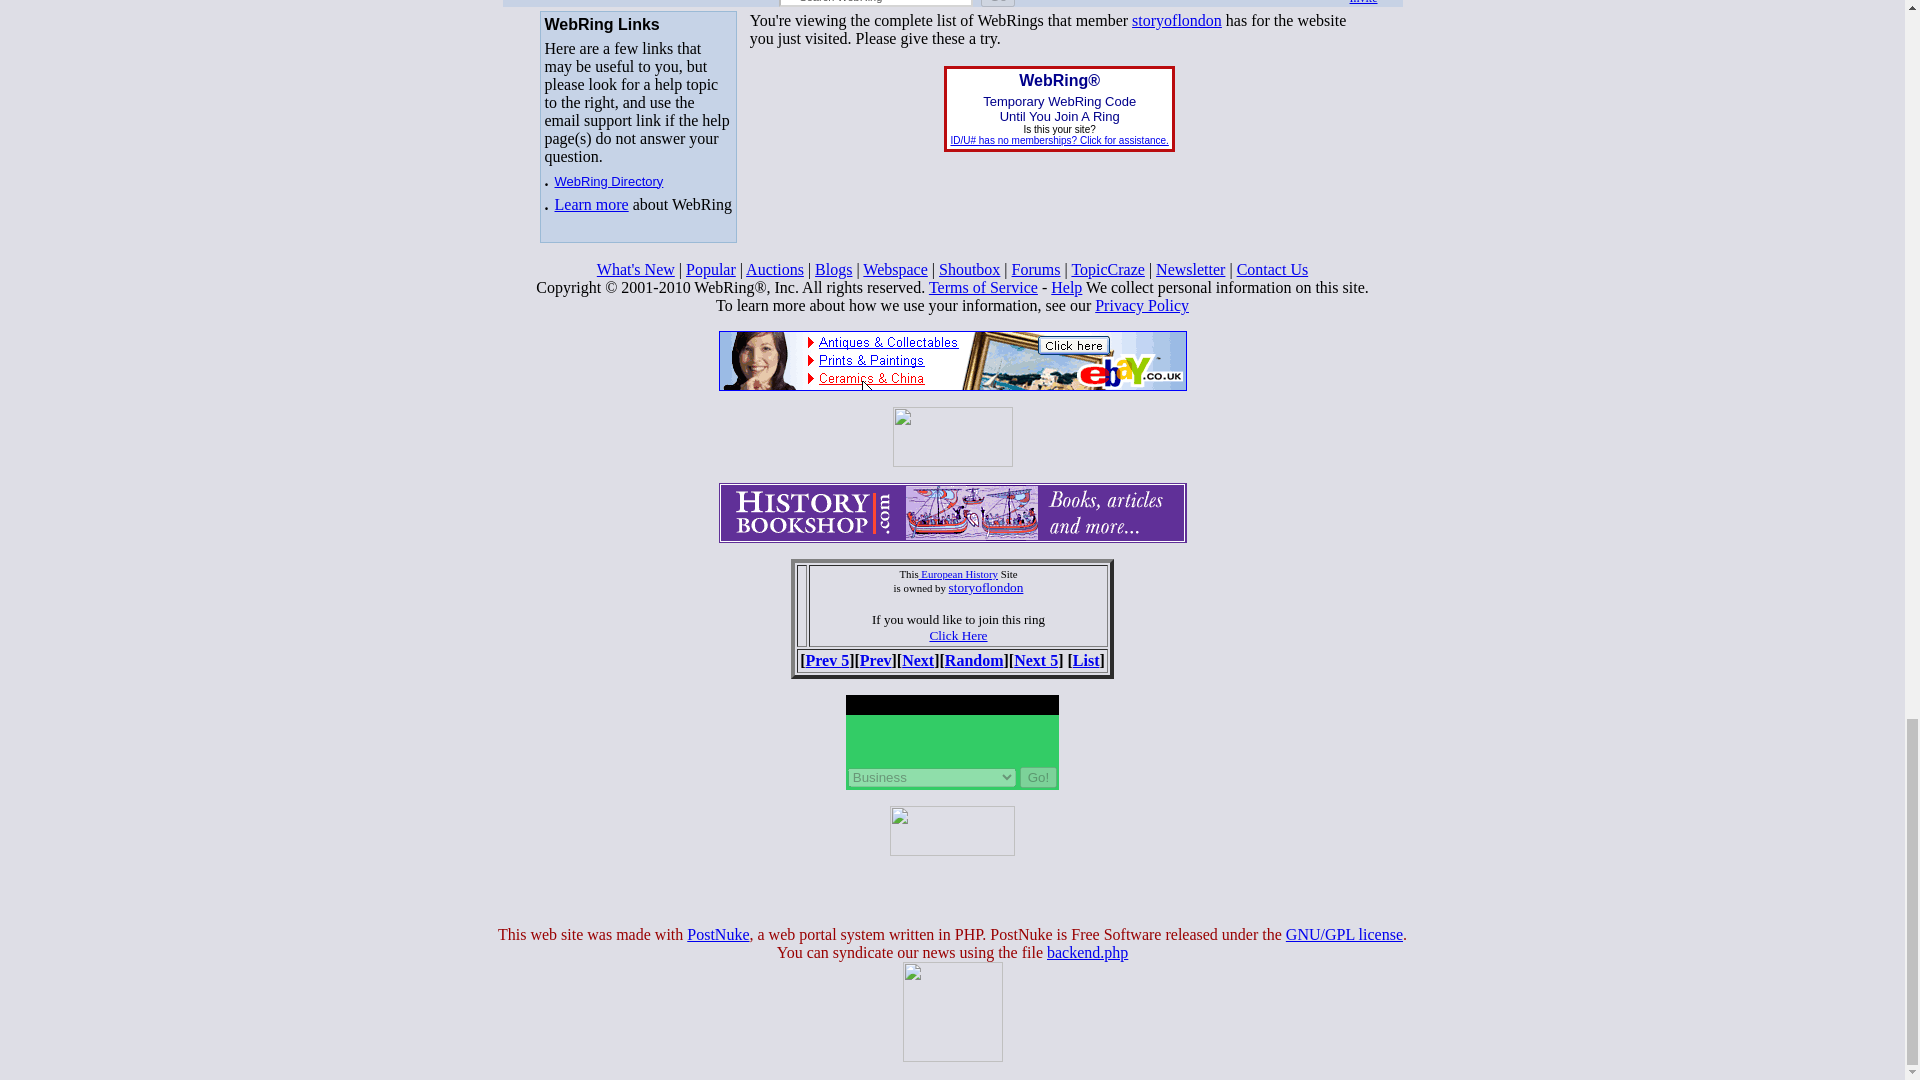 Image resolution: width=1920 pixels, height=1080 pixels. Describe the element at coordinates (876, 3) in the screenshot. I see `Enter a few keywords to search with` at that location.